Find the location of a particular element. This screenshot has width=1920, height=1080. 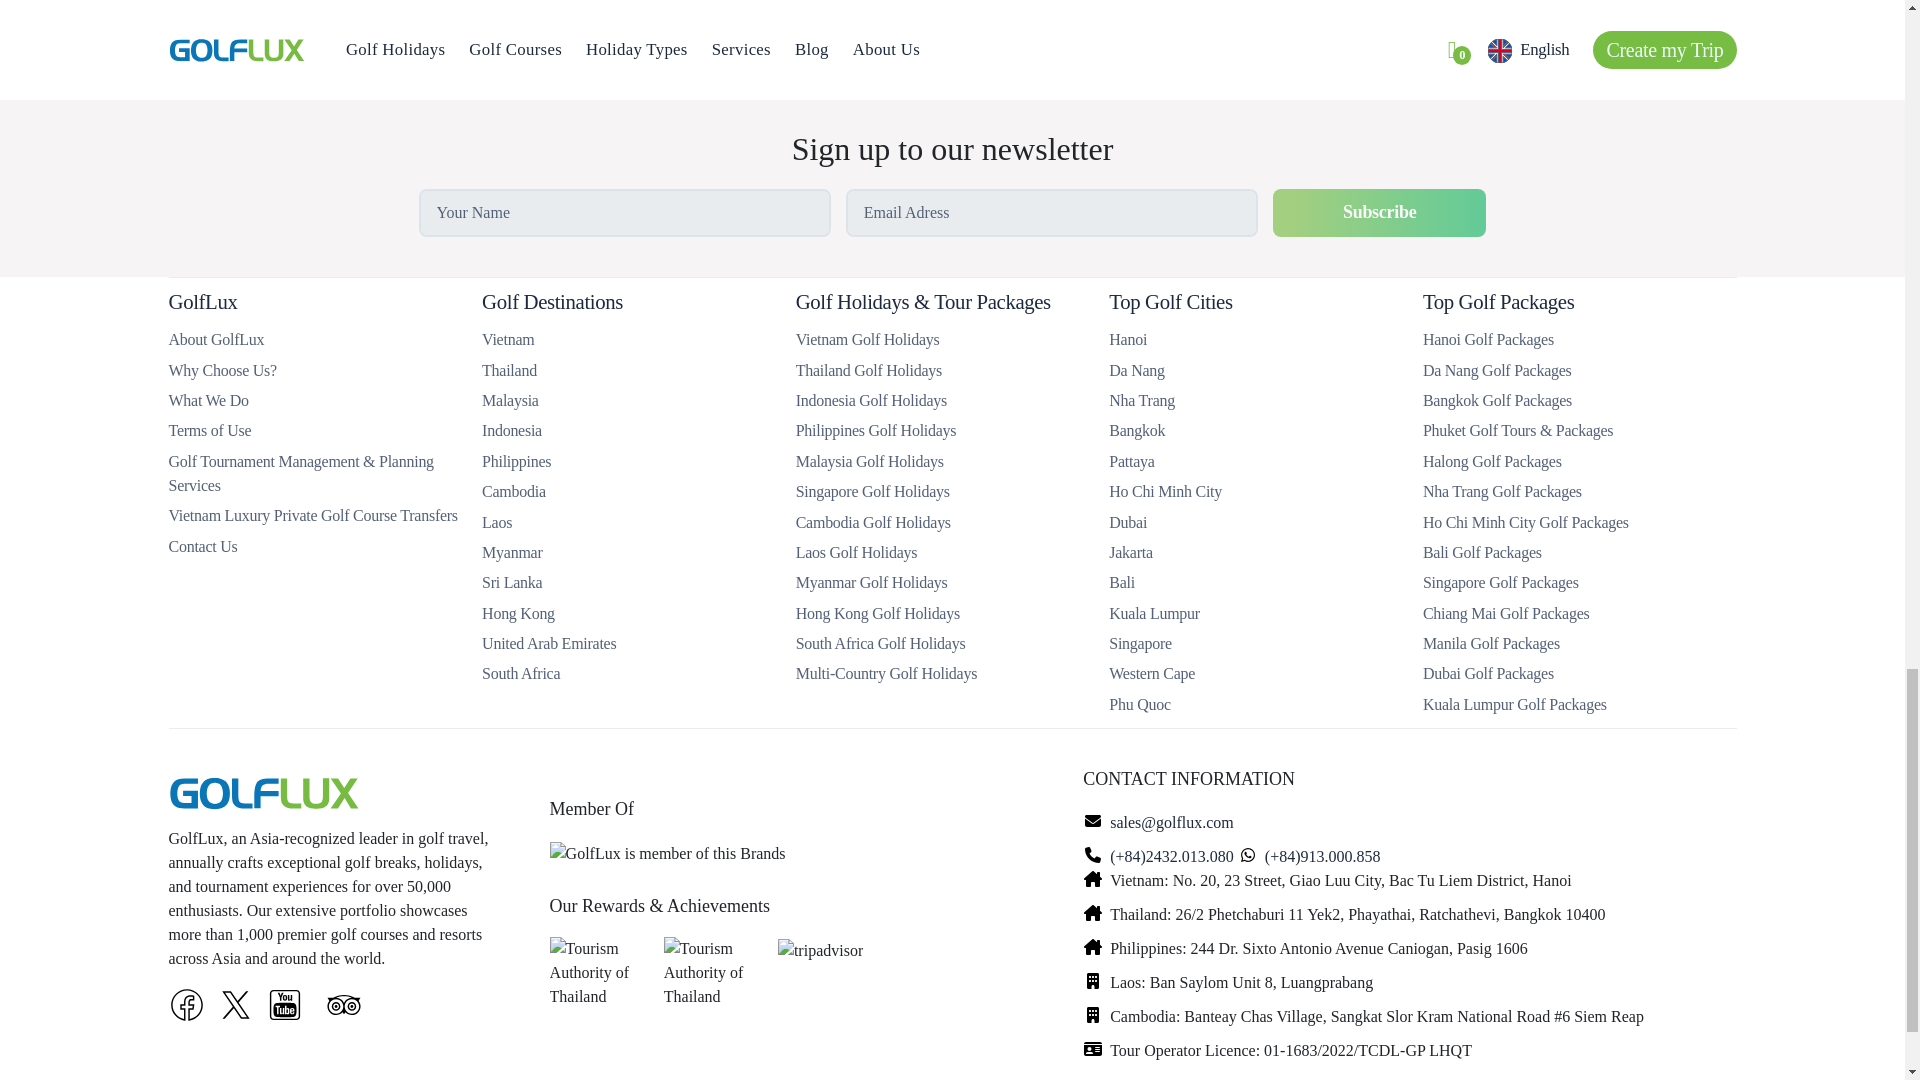

Indonesia is located at coordinates (511, 430).